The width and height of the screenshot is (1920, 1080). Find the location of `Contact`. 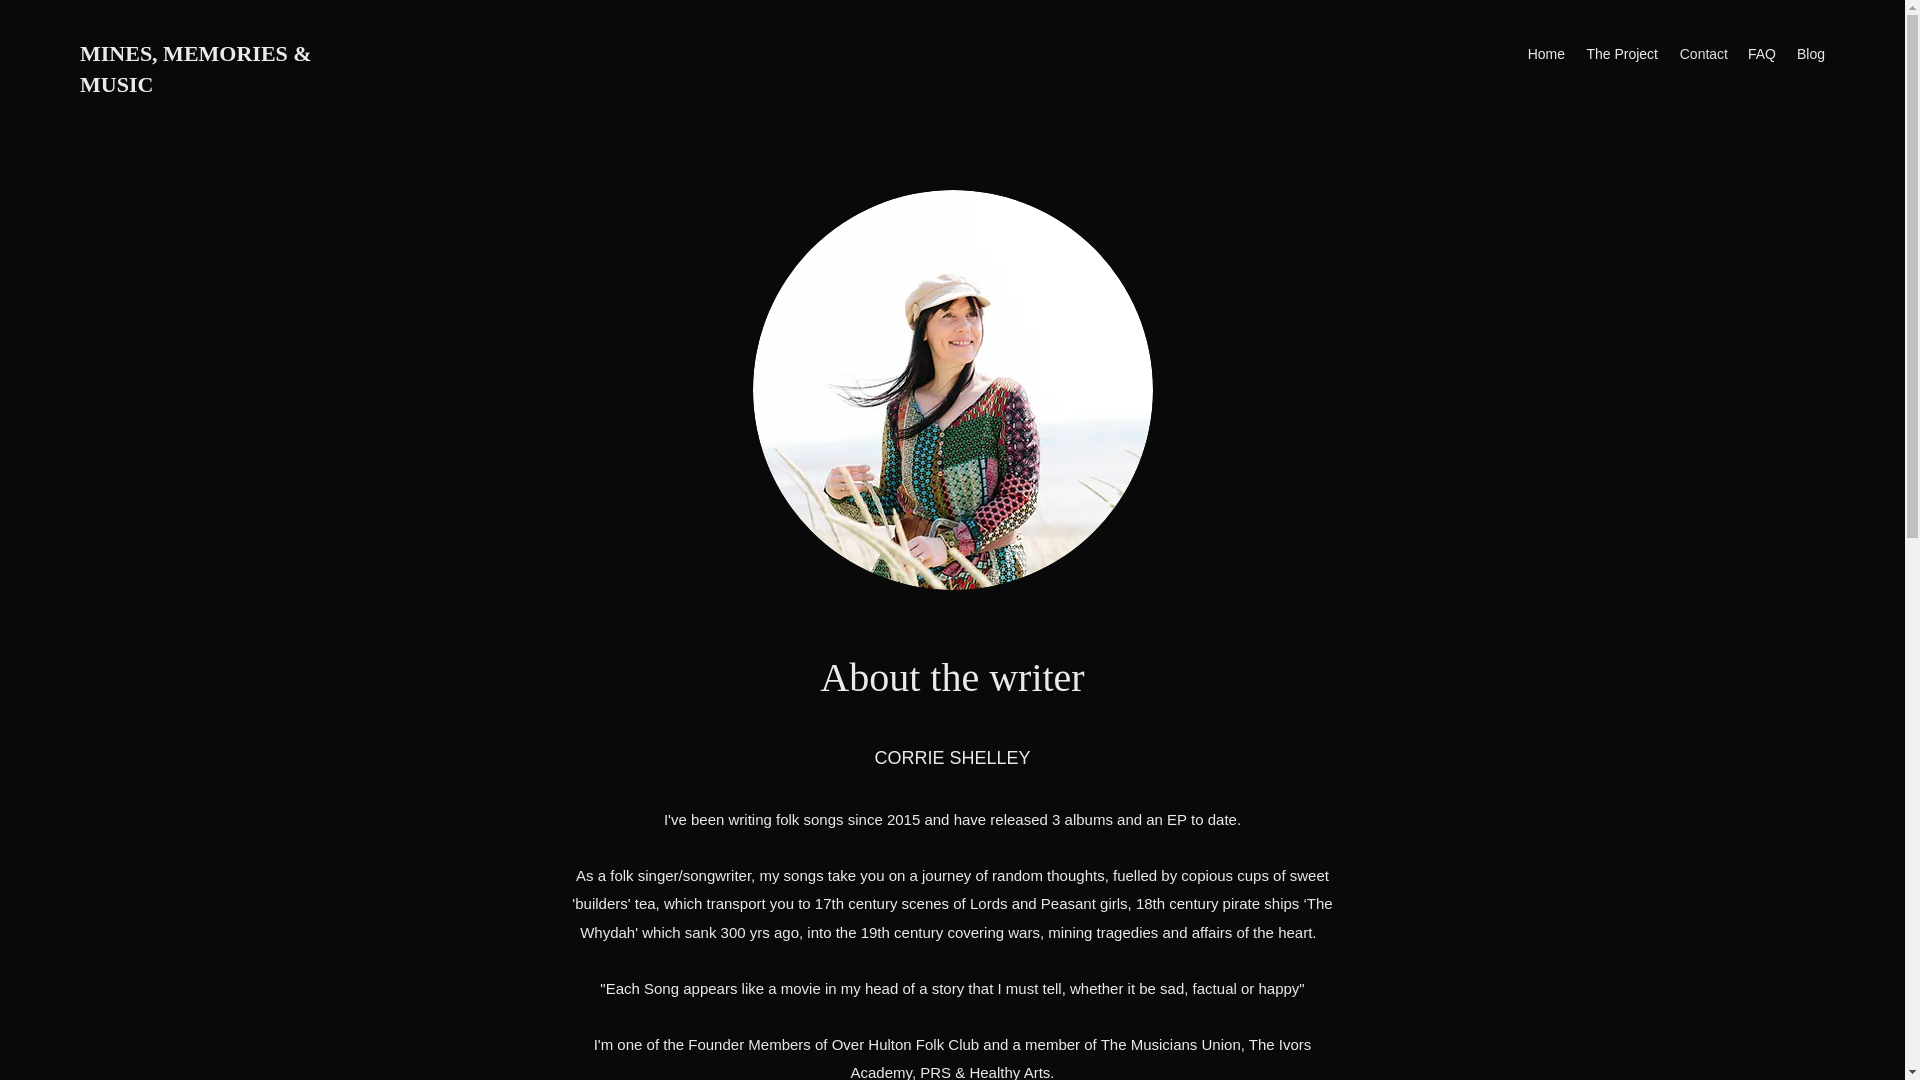

Contact is located at coordinates (1702, 54).